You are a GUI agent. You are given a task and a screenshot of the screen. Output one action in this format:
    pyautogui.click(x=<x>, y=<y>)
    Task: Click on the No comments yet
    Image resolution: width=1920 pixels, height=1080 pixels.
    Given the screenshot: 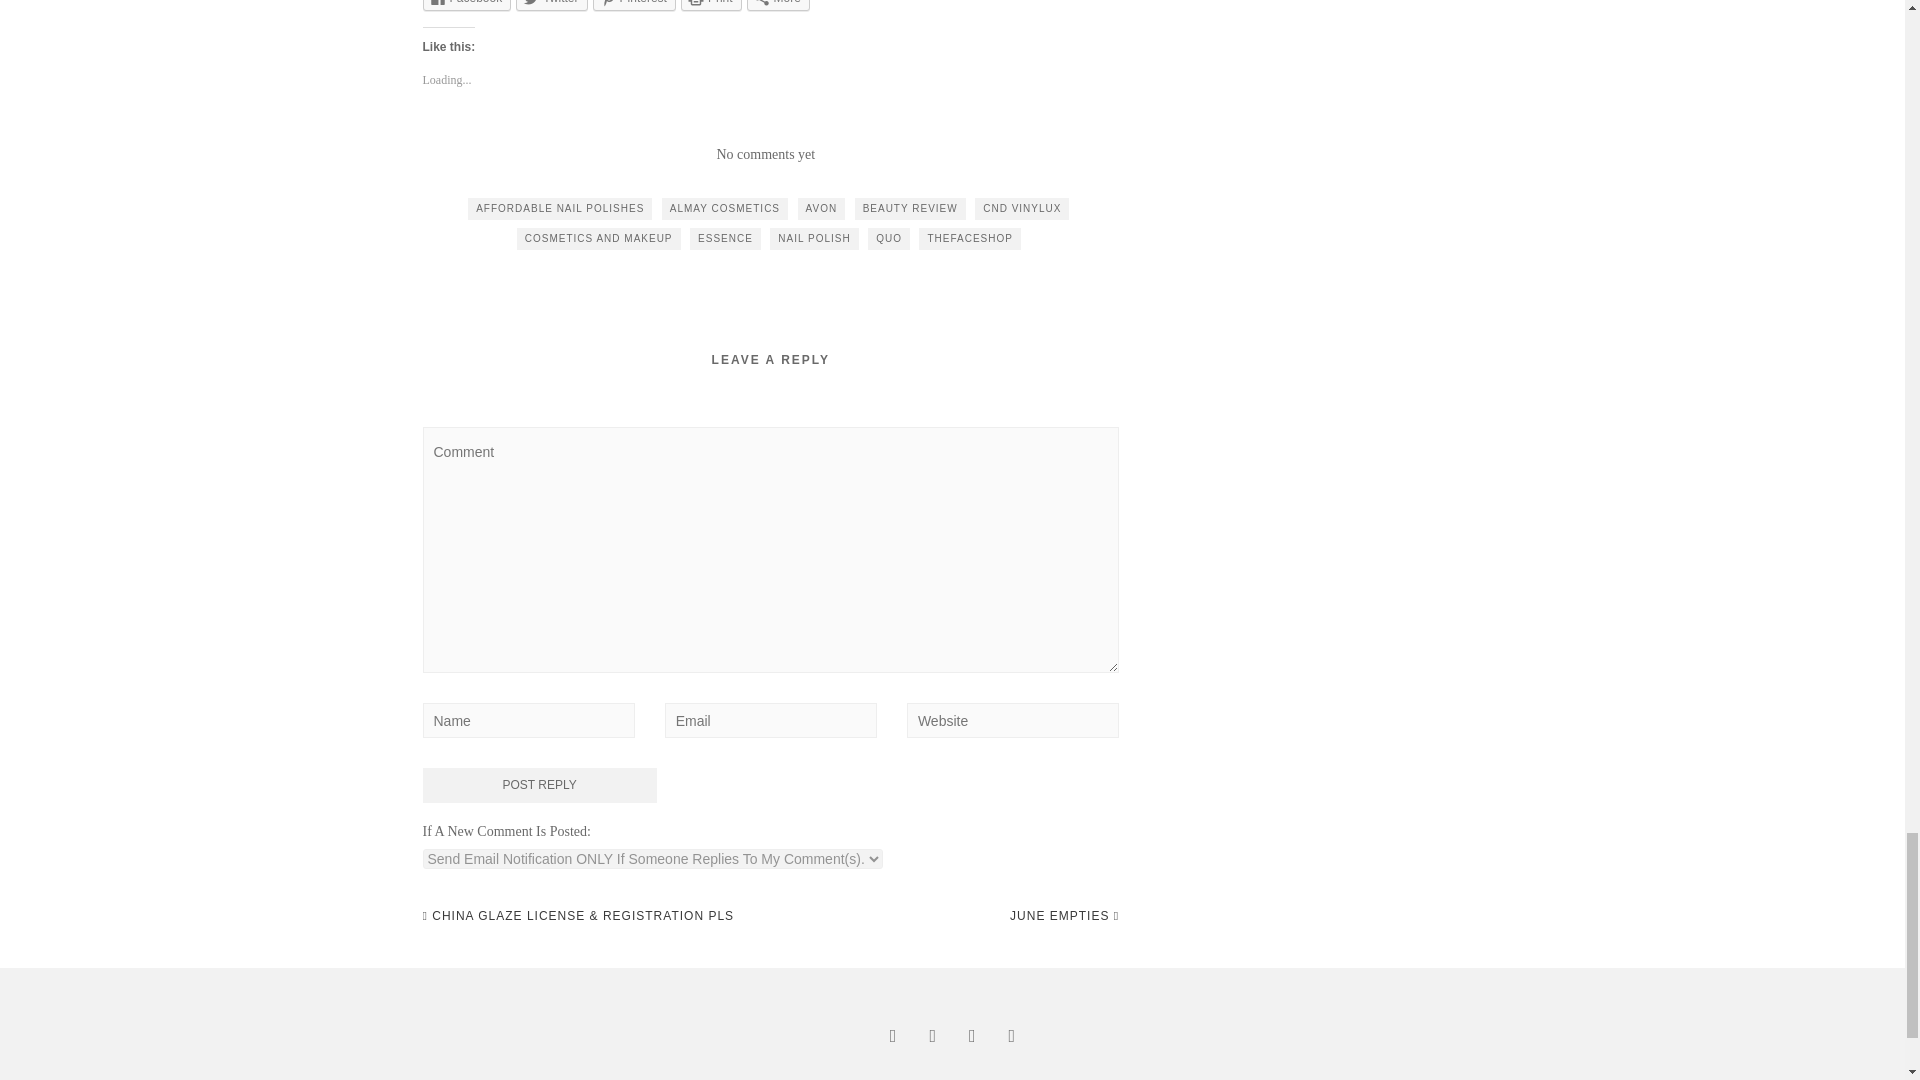 What is the action you would take?
    pyautogui.click(x=765, y=154)
    